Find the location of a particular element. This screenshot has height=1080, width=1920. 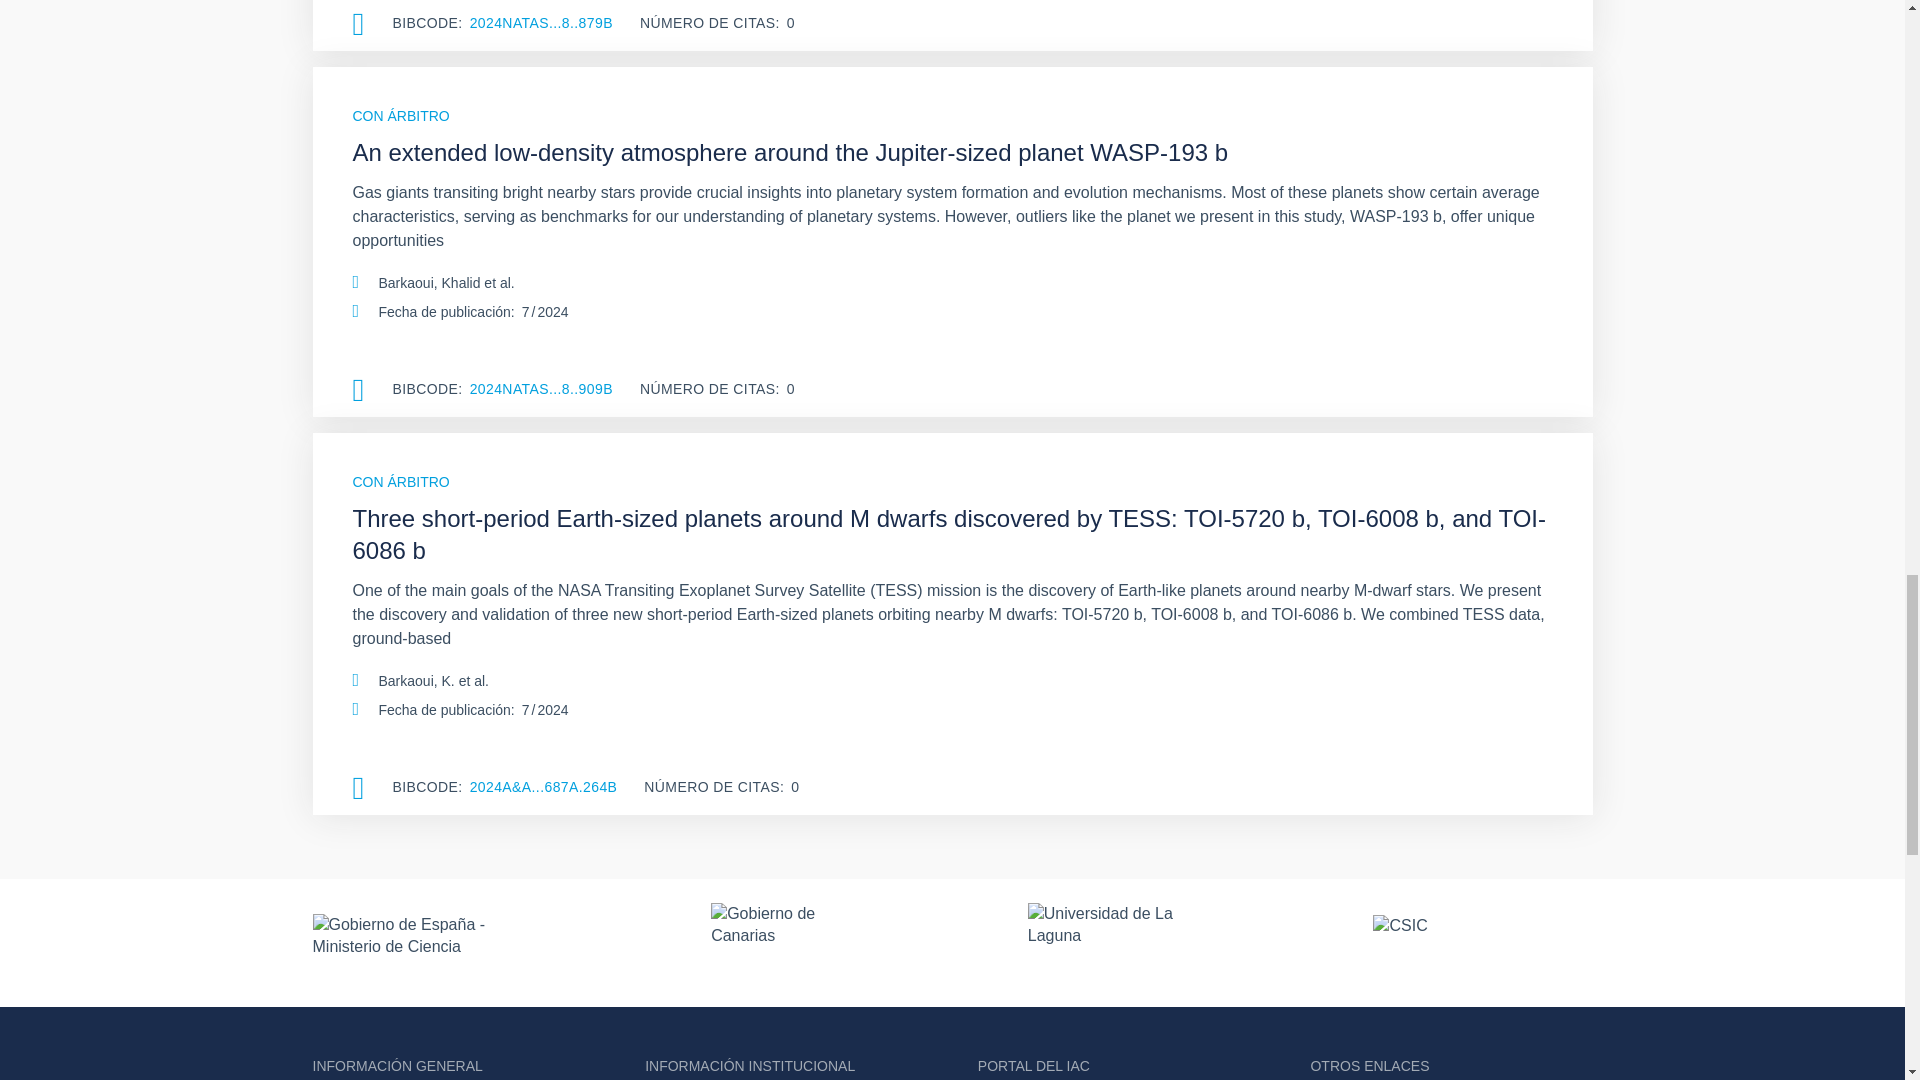

Universidad de La Laguna is located at coordinates (1112, 942).